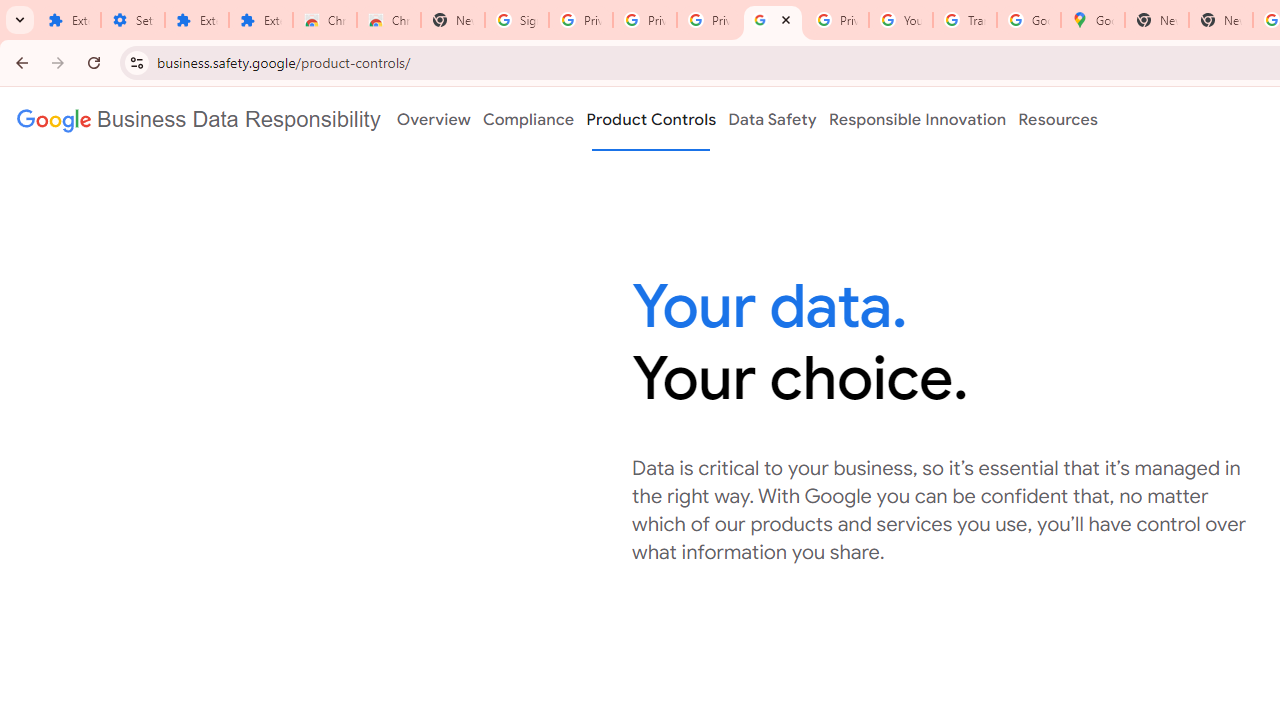  Describe the element at coordinates (528, 119) in the screenshot. I see `Compliance` at that location.